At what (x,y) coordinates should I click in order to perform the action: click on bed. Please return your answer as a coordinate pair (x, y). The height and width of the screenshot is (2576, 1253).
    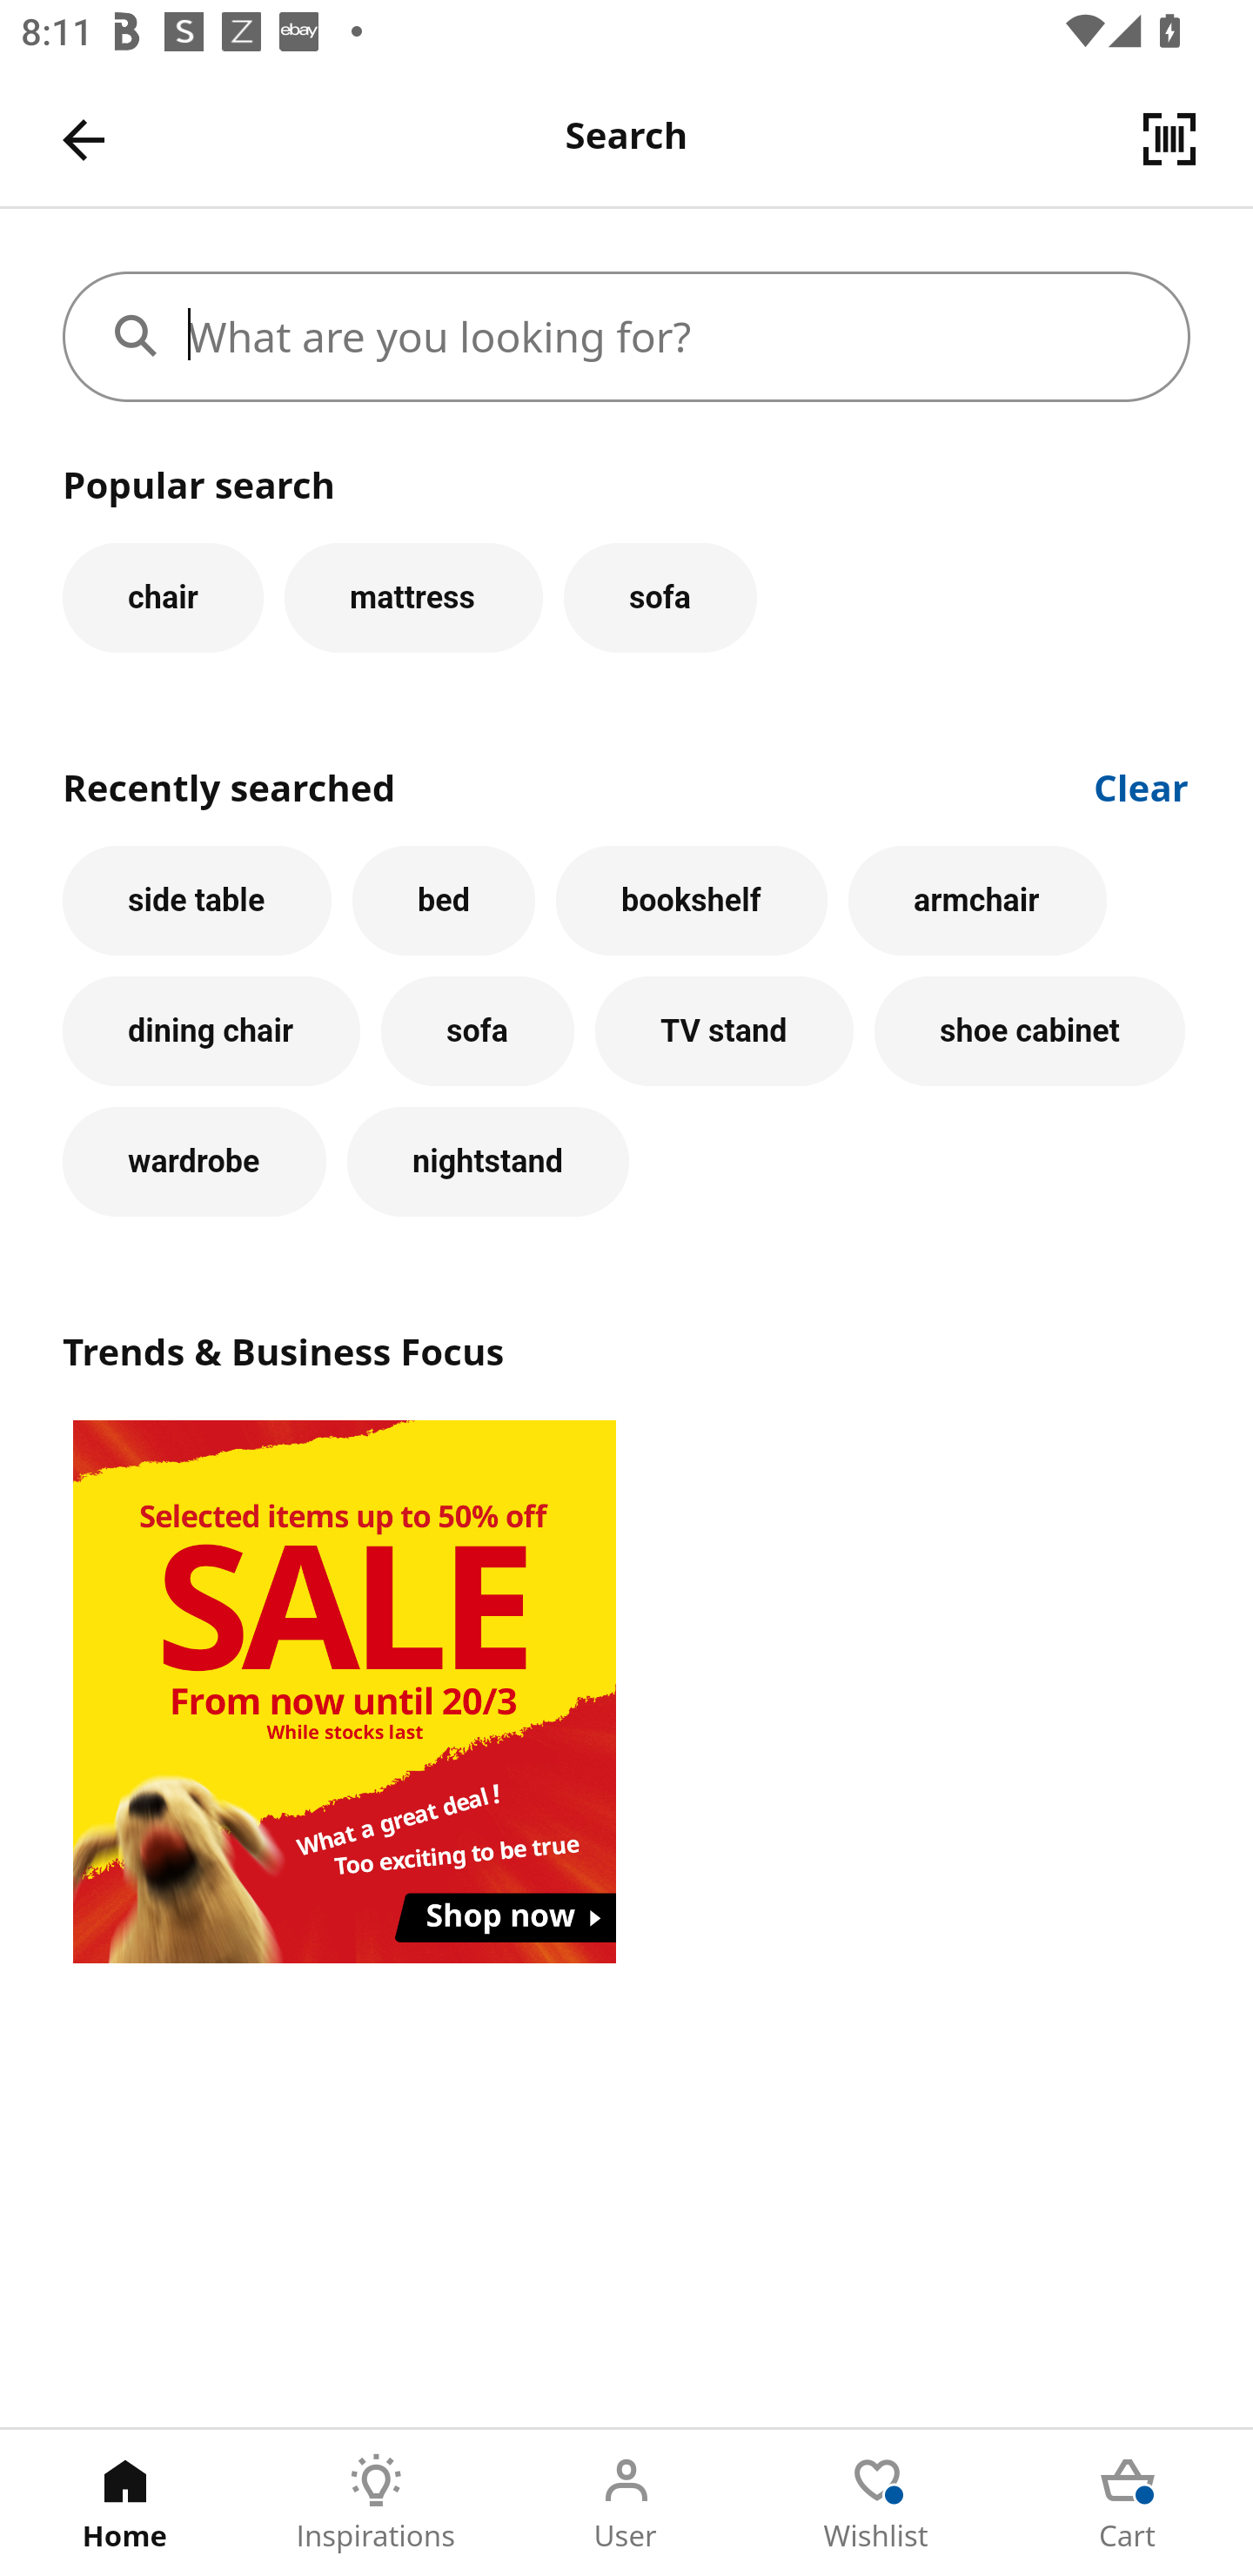
    Looking at the image, I should click on (443, 900).